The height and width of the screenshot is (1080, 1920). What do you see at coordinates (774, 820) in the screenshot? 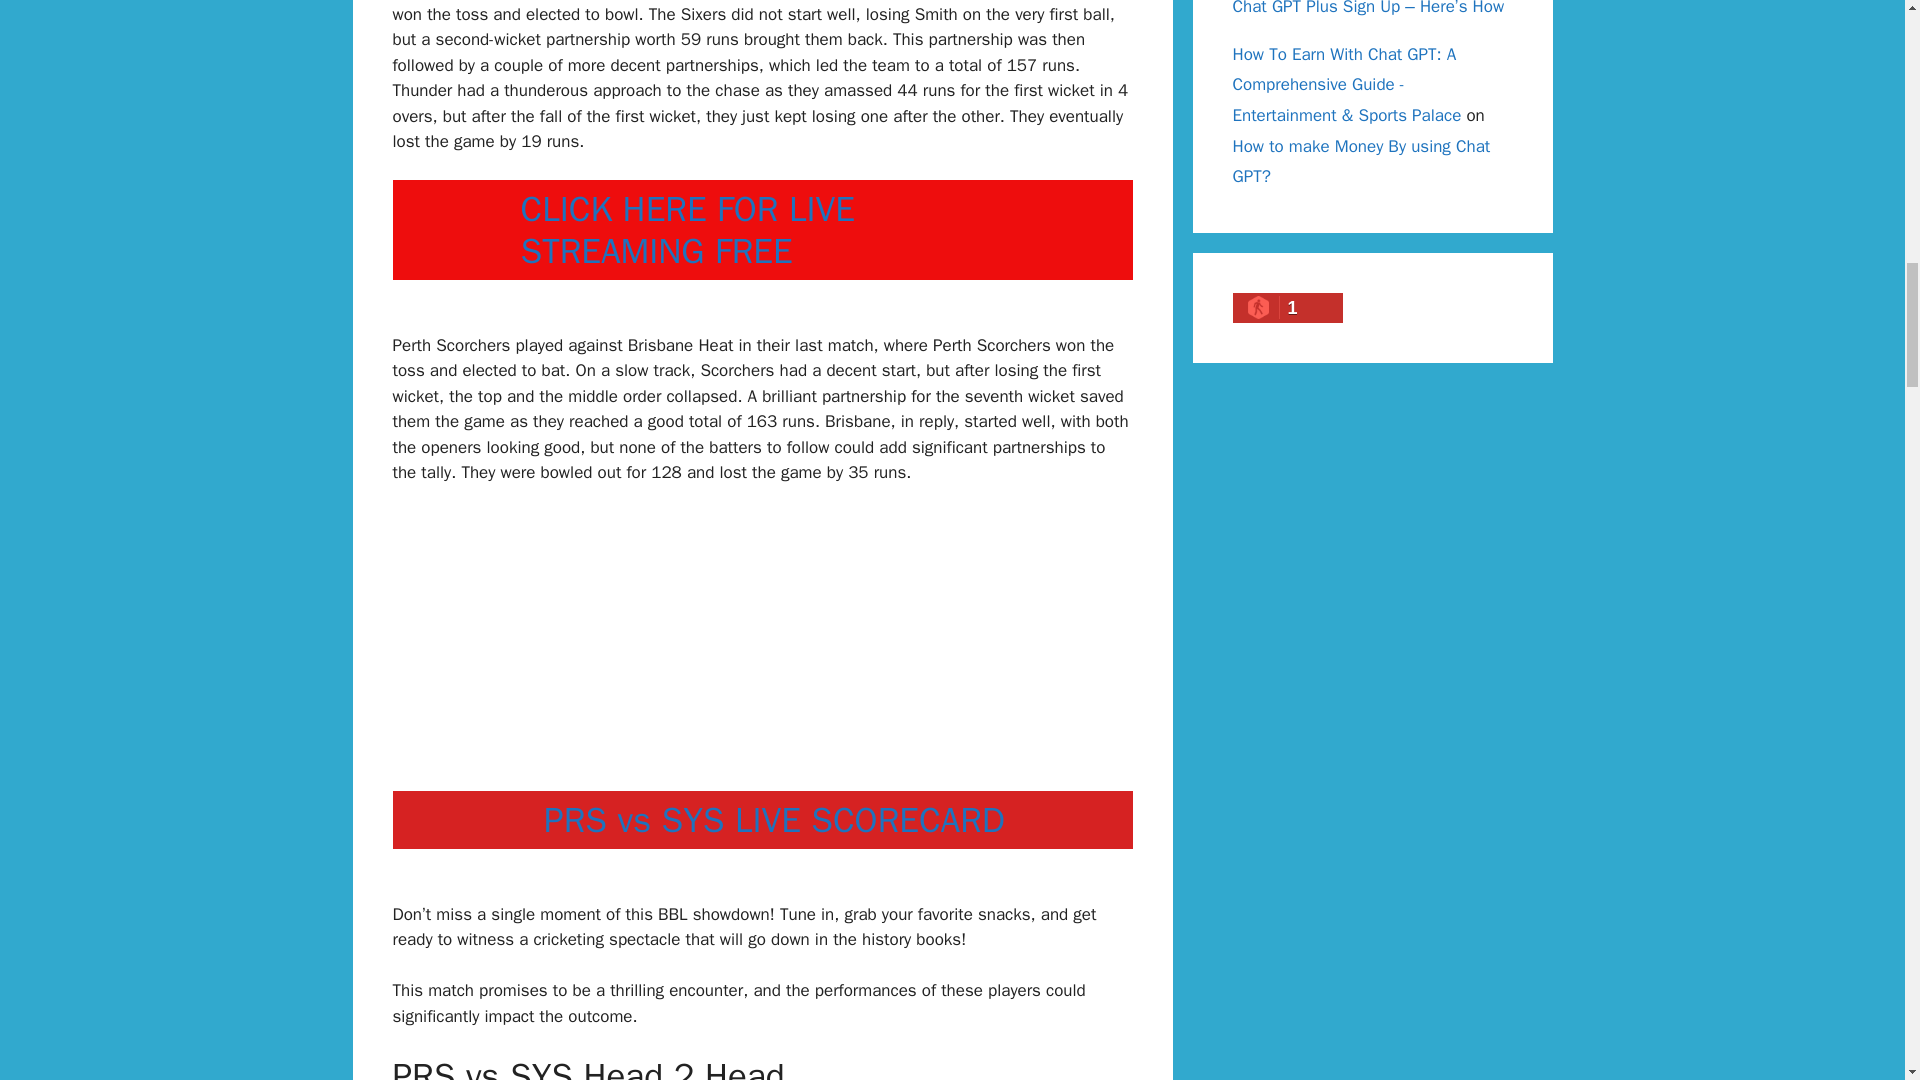
I see `PRS vs SYS LIVE SCORECARD` at bounding box center [774, 820].